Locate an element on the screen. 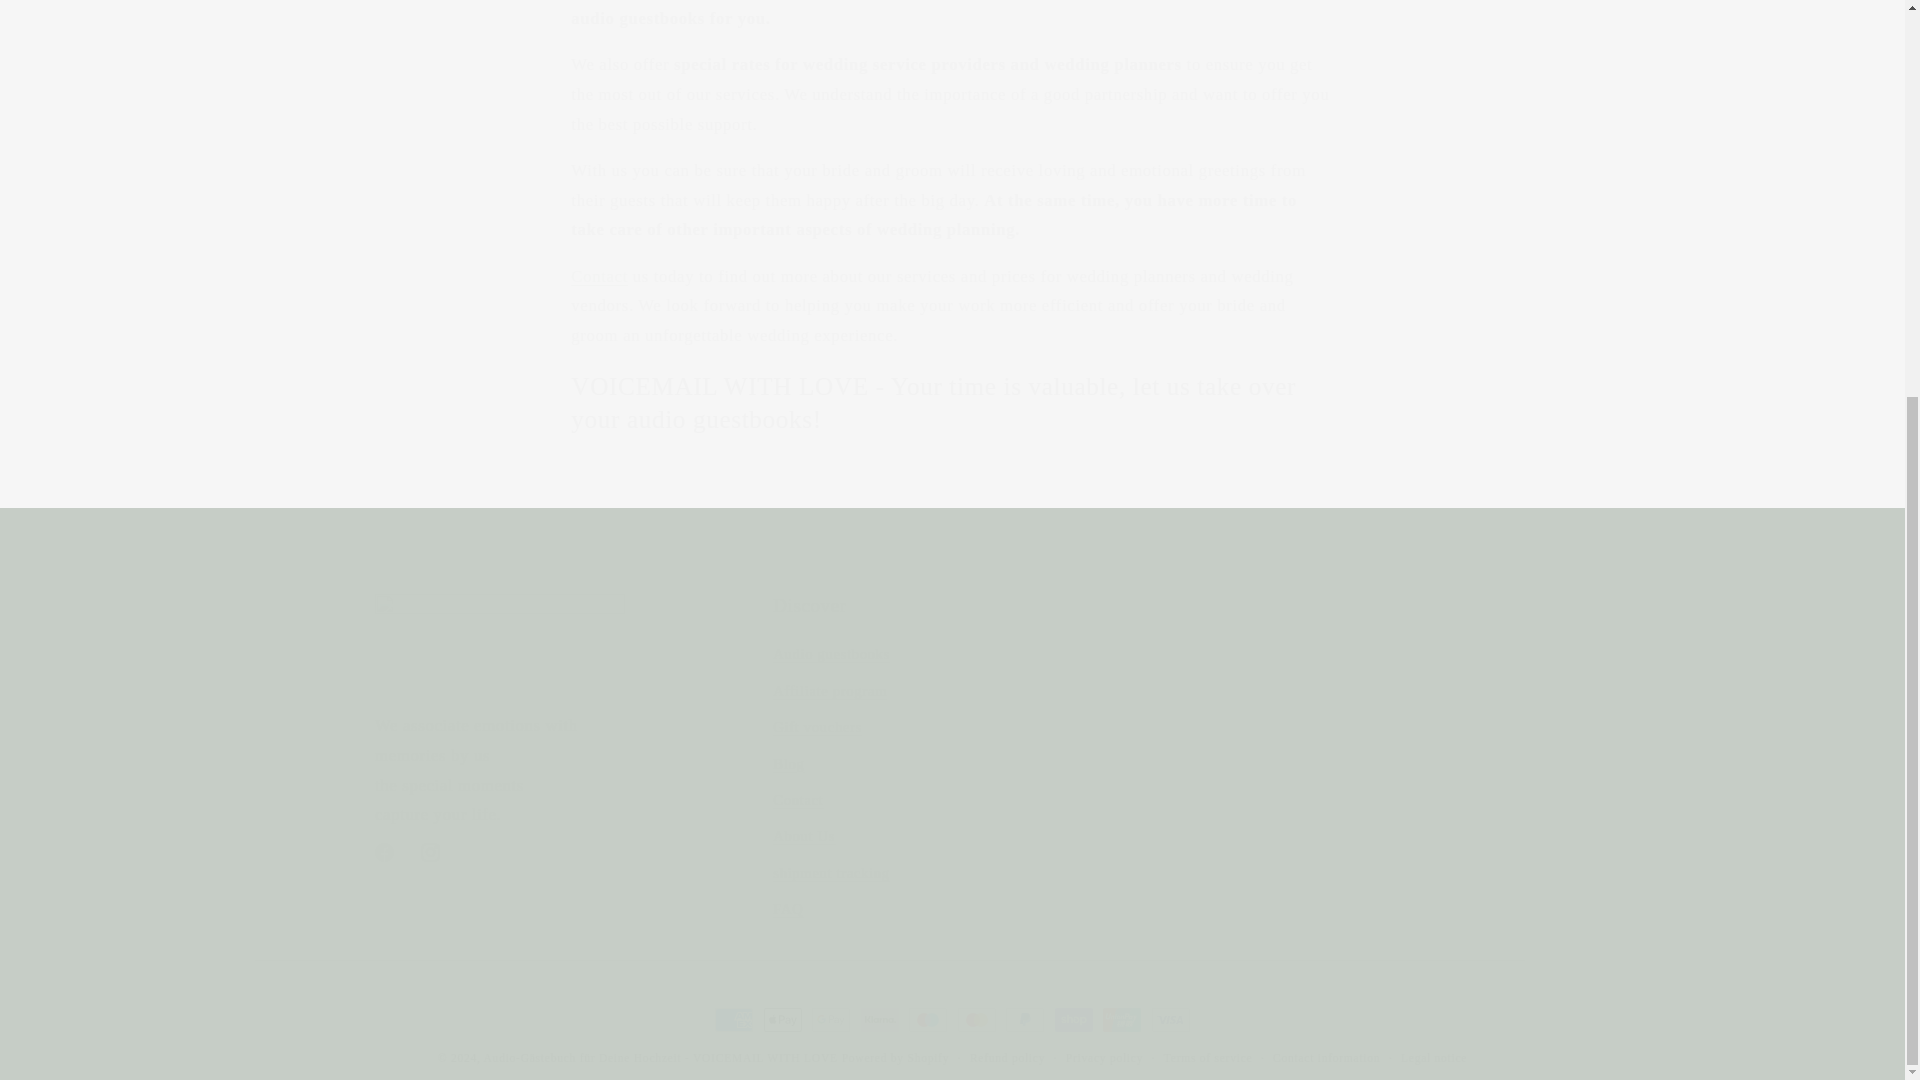  Affiliate program is located at coordinates (830, 690).